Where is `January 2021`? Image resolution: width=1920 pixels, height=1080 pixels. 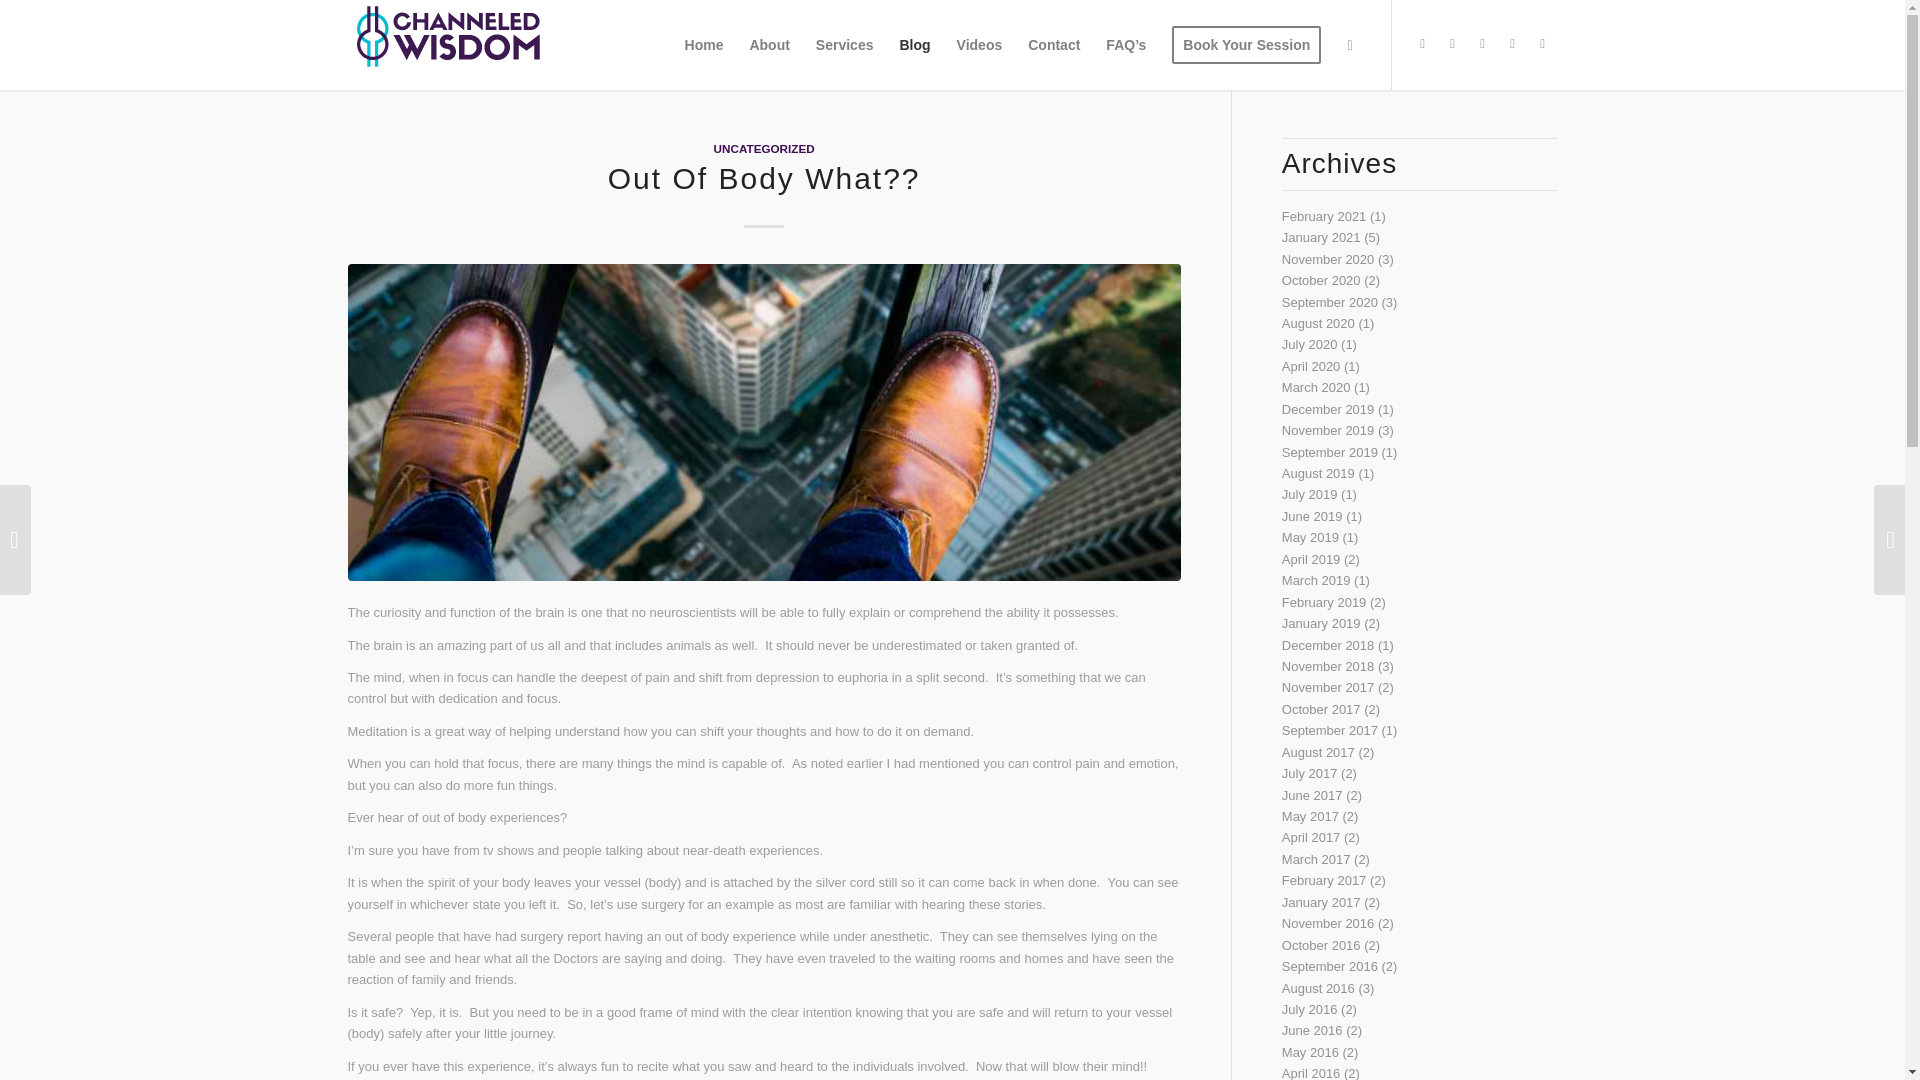
January 2021 is located at coordinates (1322, 238).